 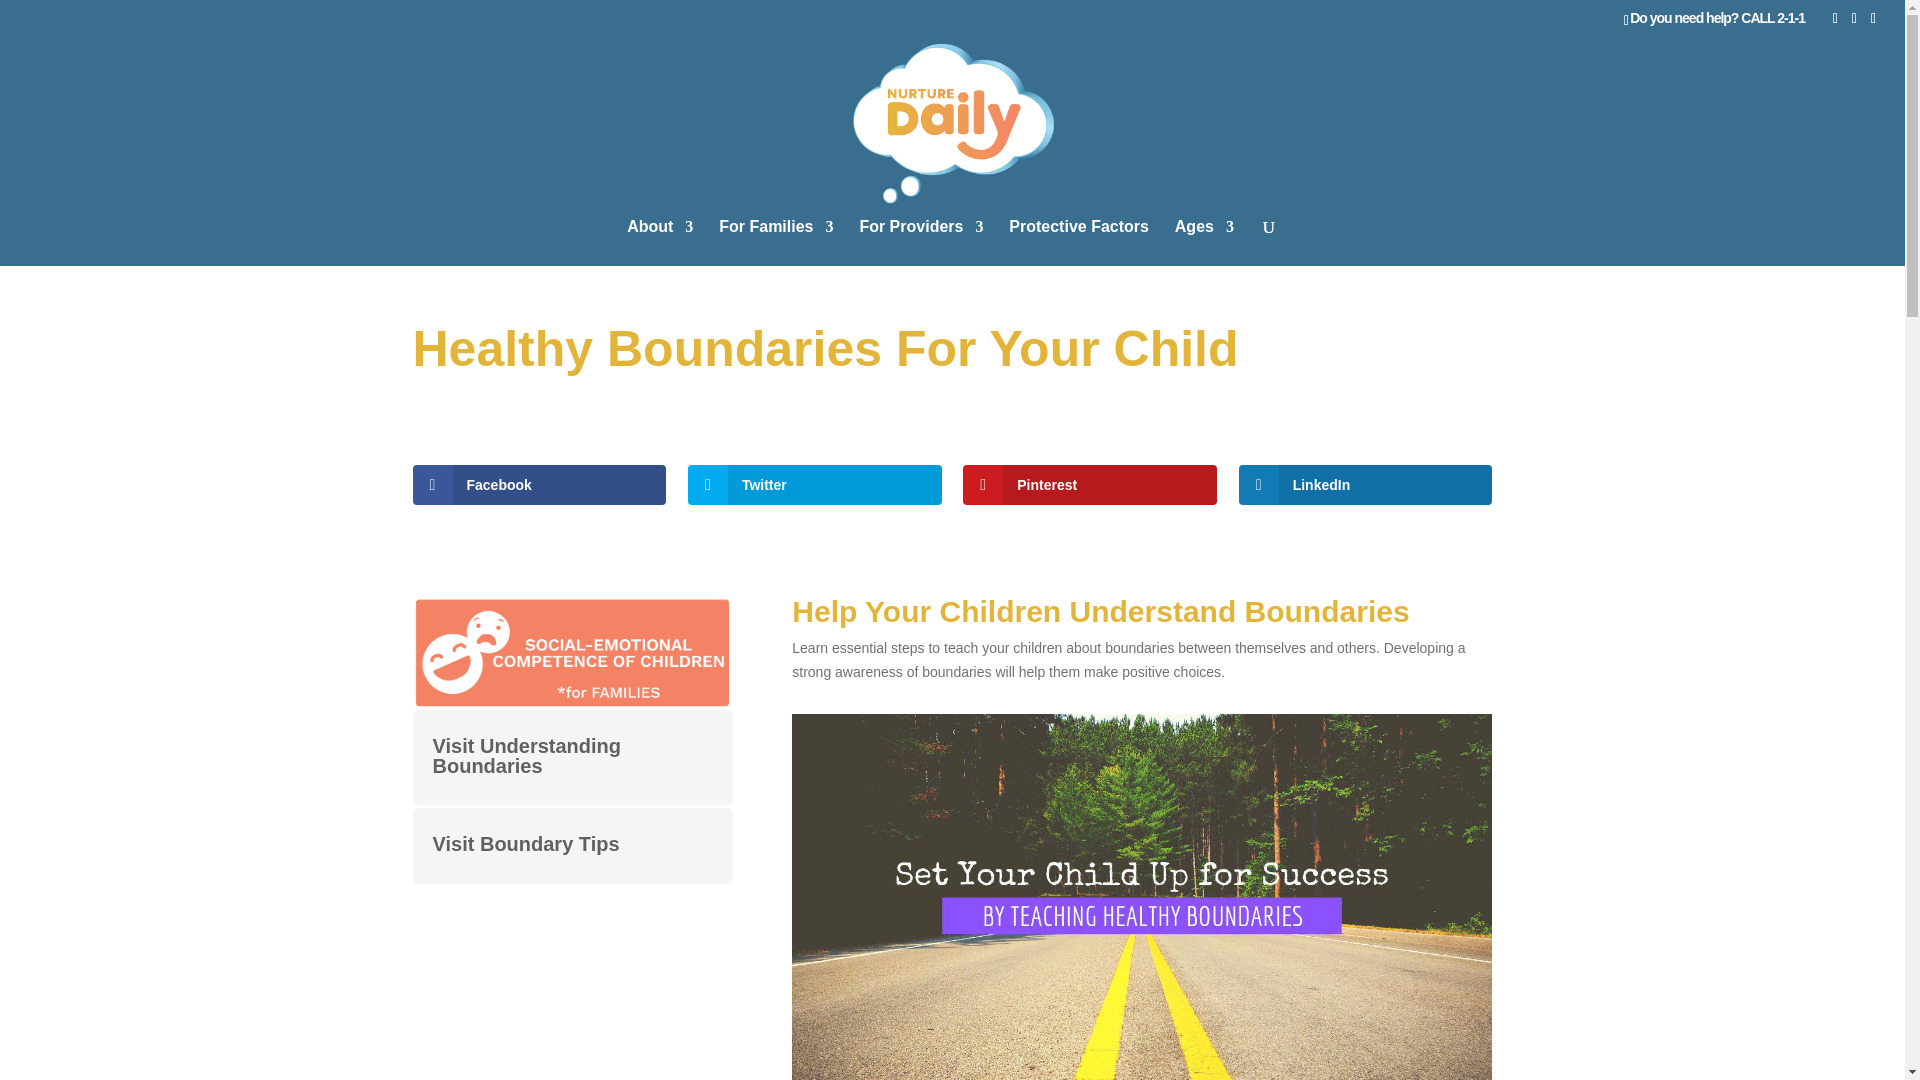 What do you see at coordinates (1078, 242) in the screenshot?
I see `Protective Factors` at bounding box center [1078, 242].